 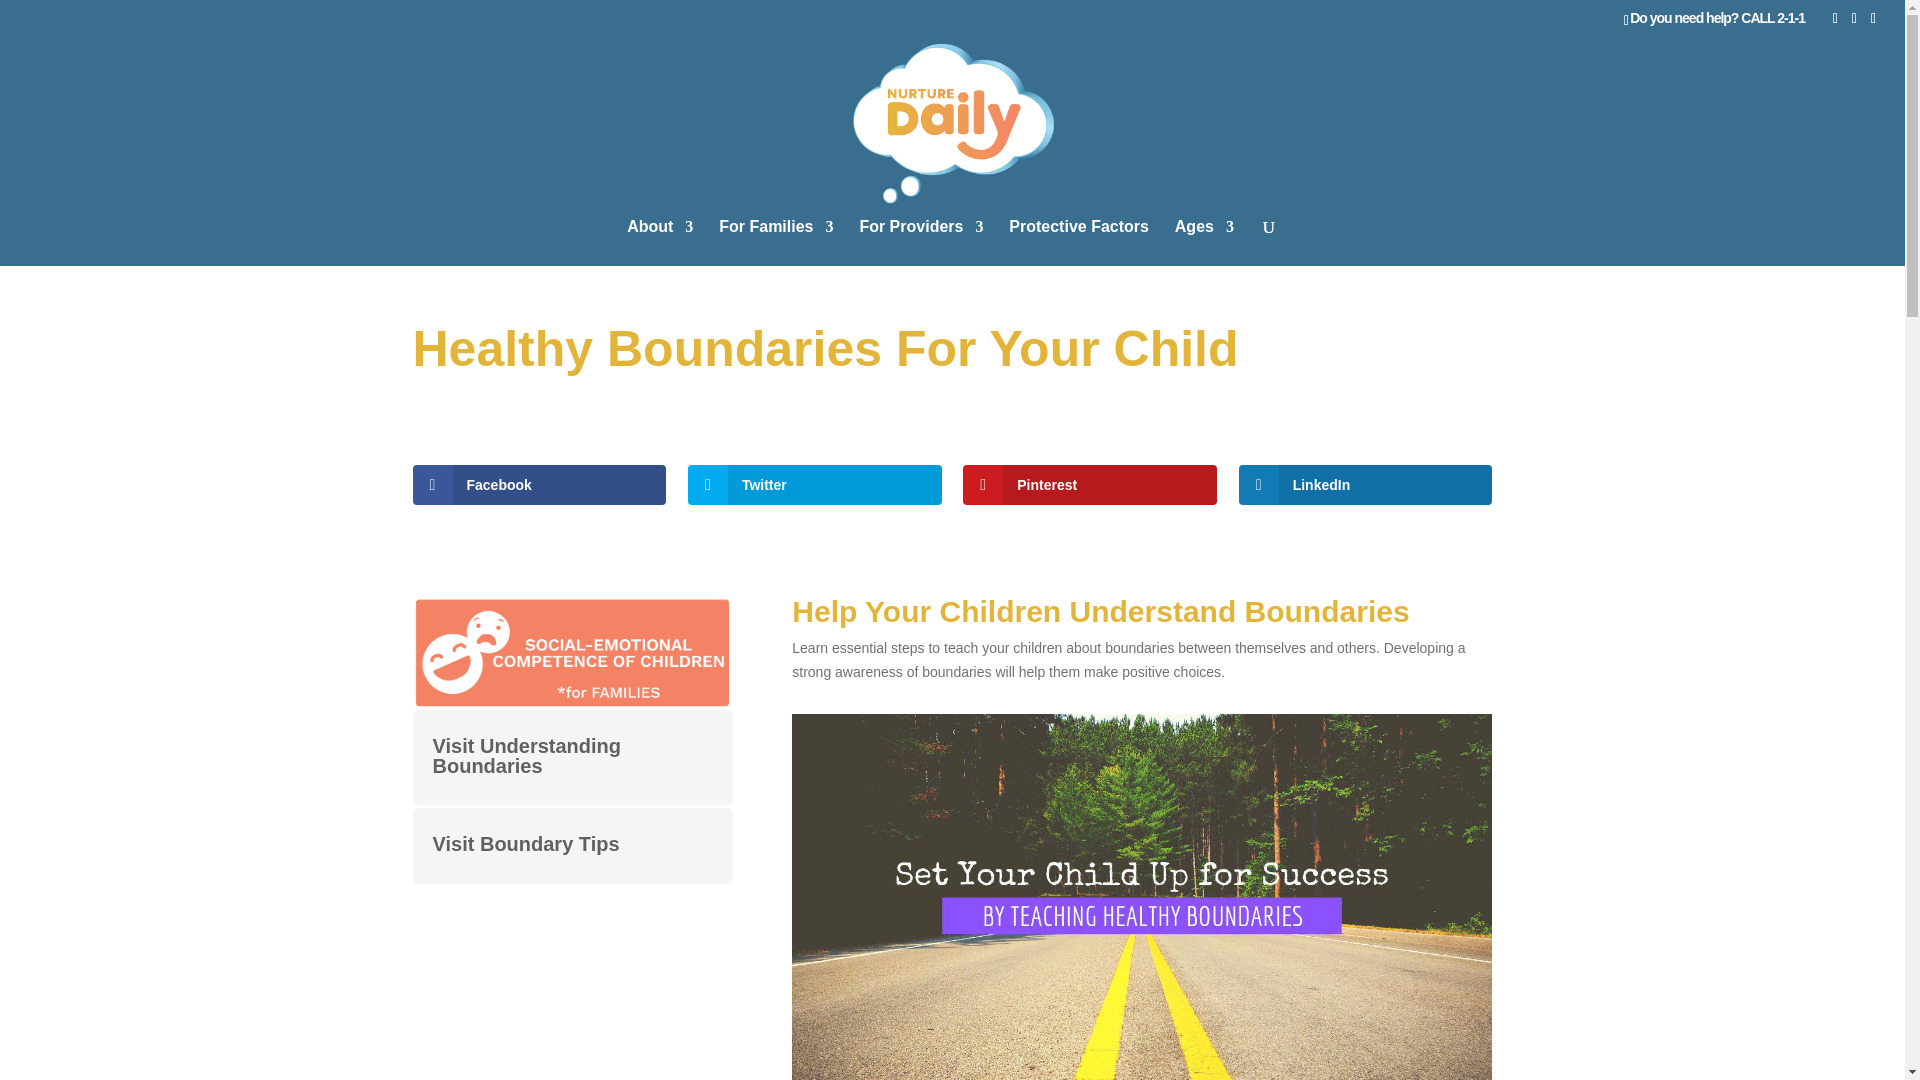 What do you see at coordinates (1078, 242) in the screenshot?
I see `Protective Factors` at bounding box center [1078, 242].